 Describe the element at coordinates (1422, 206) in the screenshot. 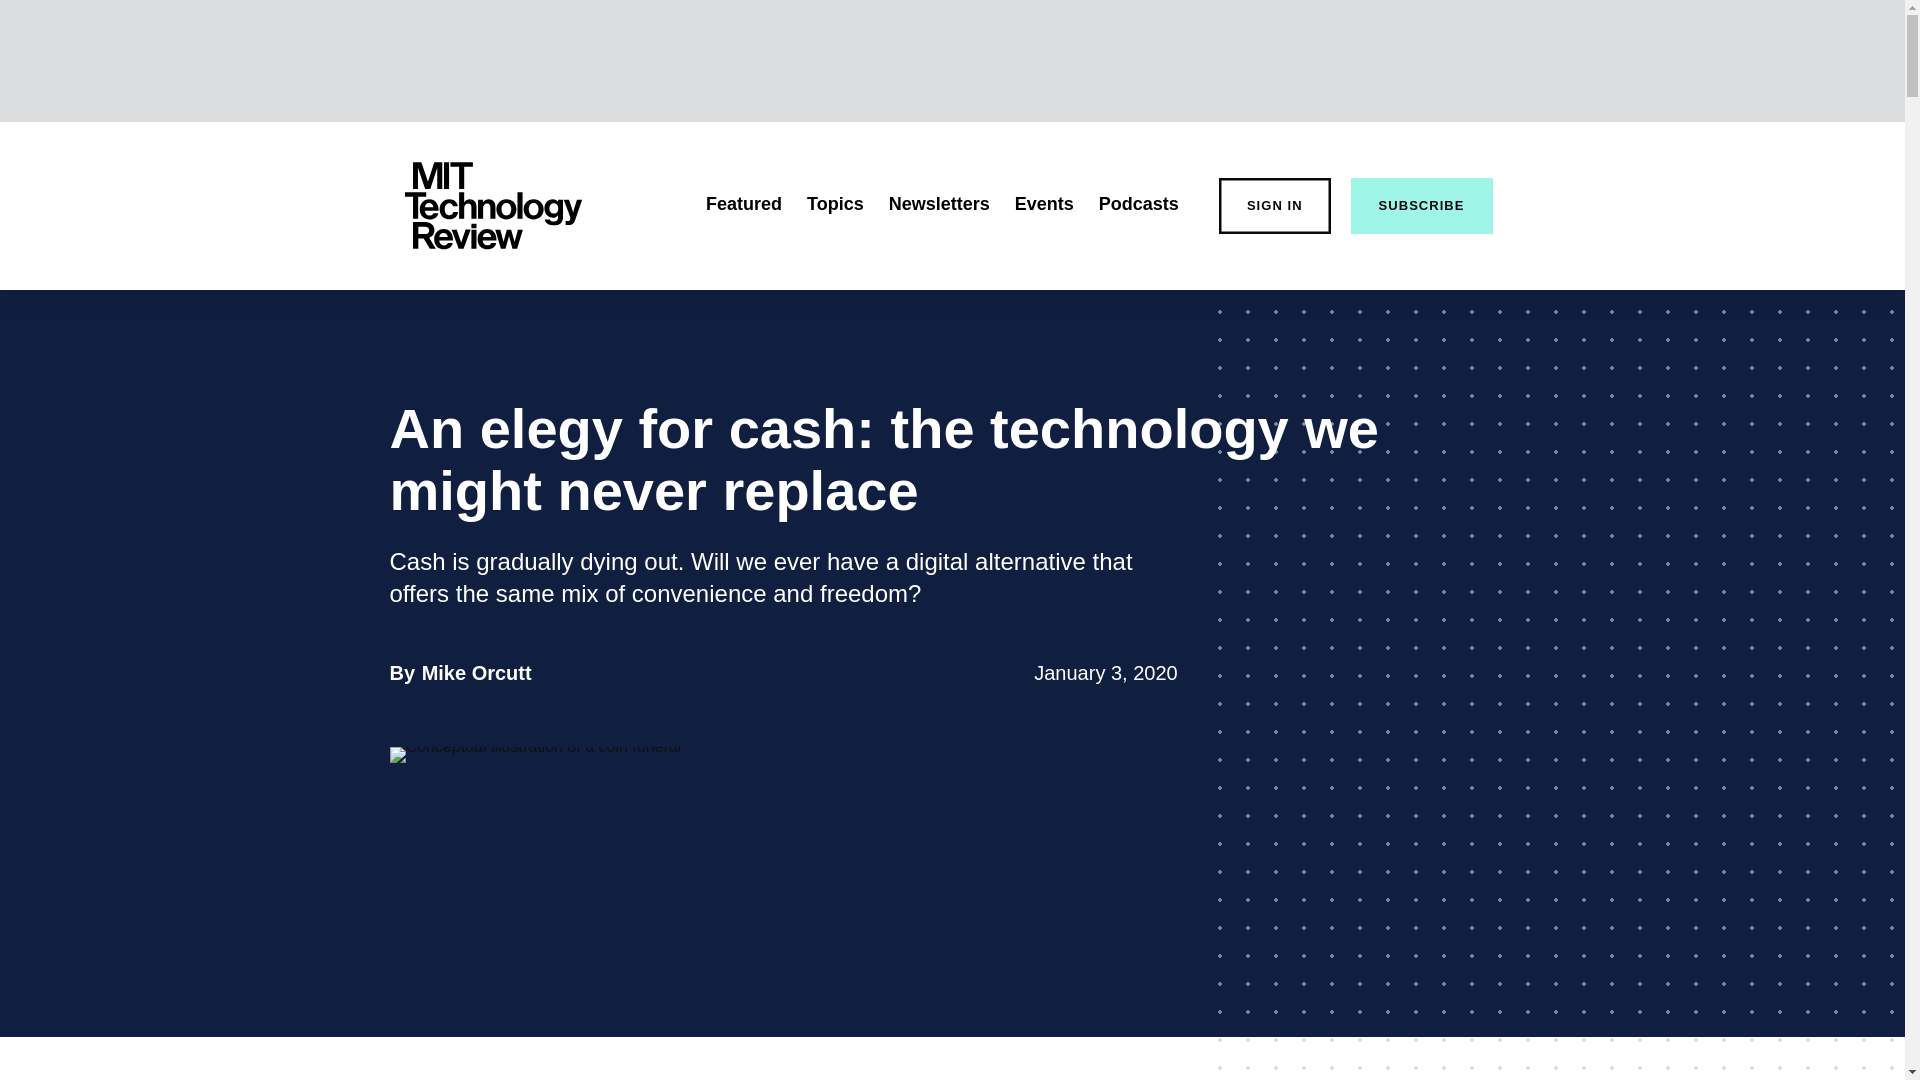

I see `SUBSCRIBE` at that location.